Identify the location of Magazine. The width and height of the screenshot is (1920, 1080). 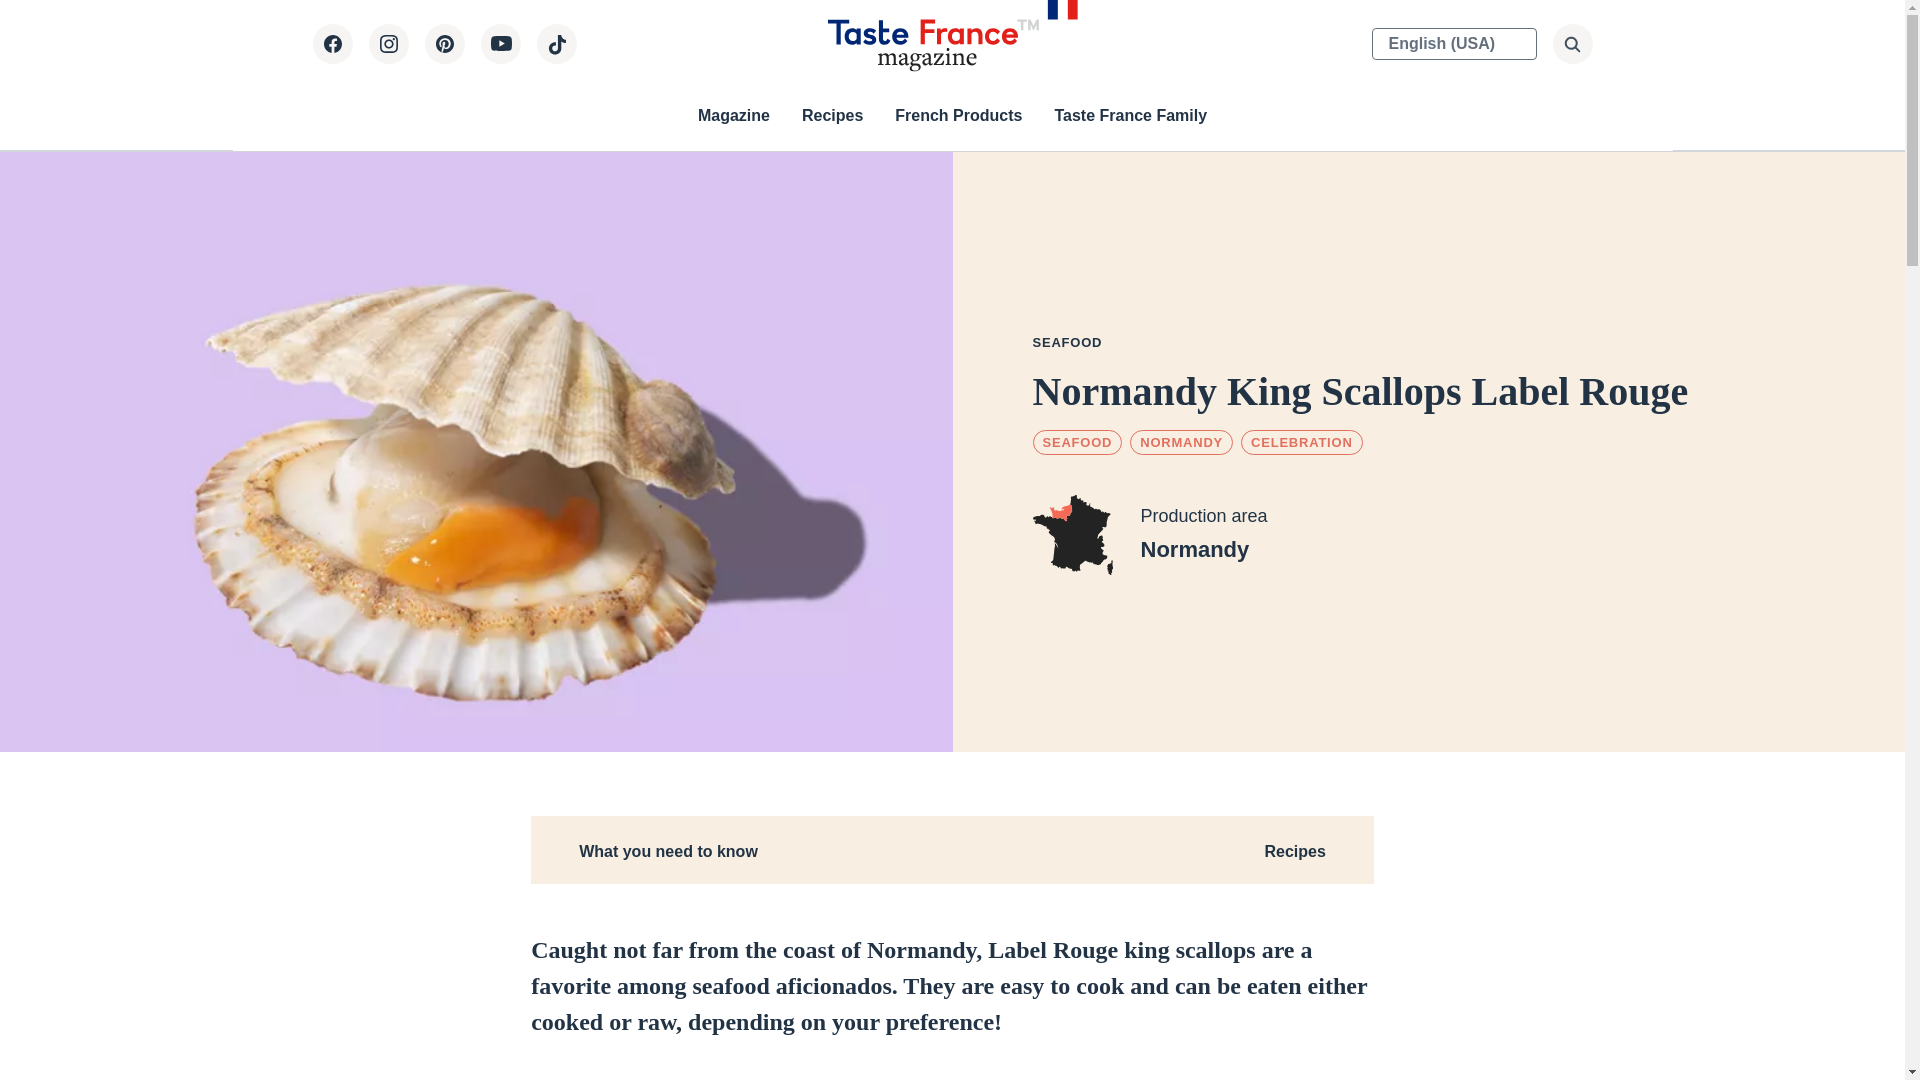
(734, 116).